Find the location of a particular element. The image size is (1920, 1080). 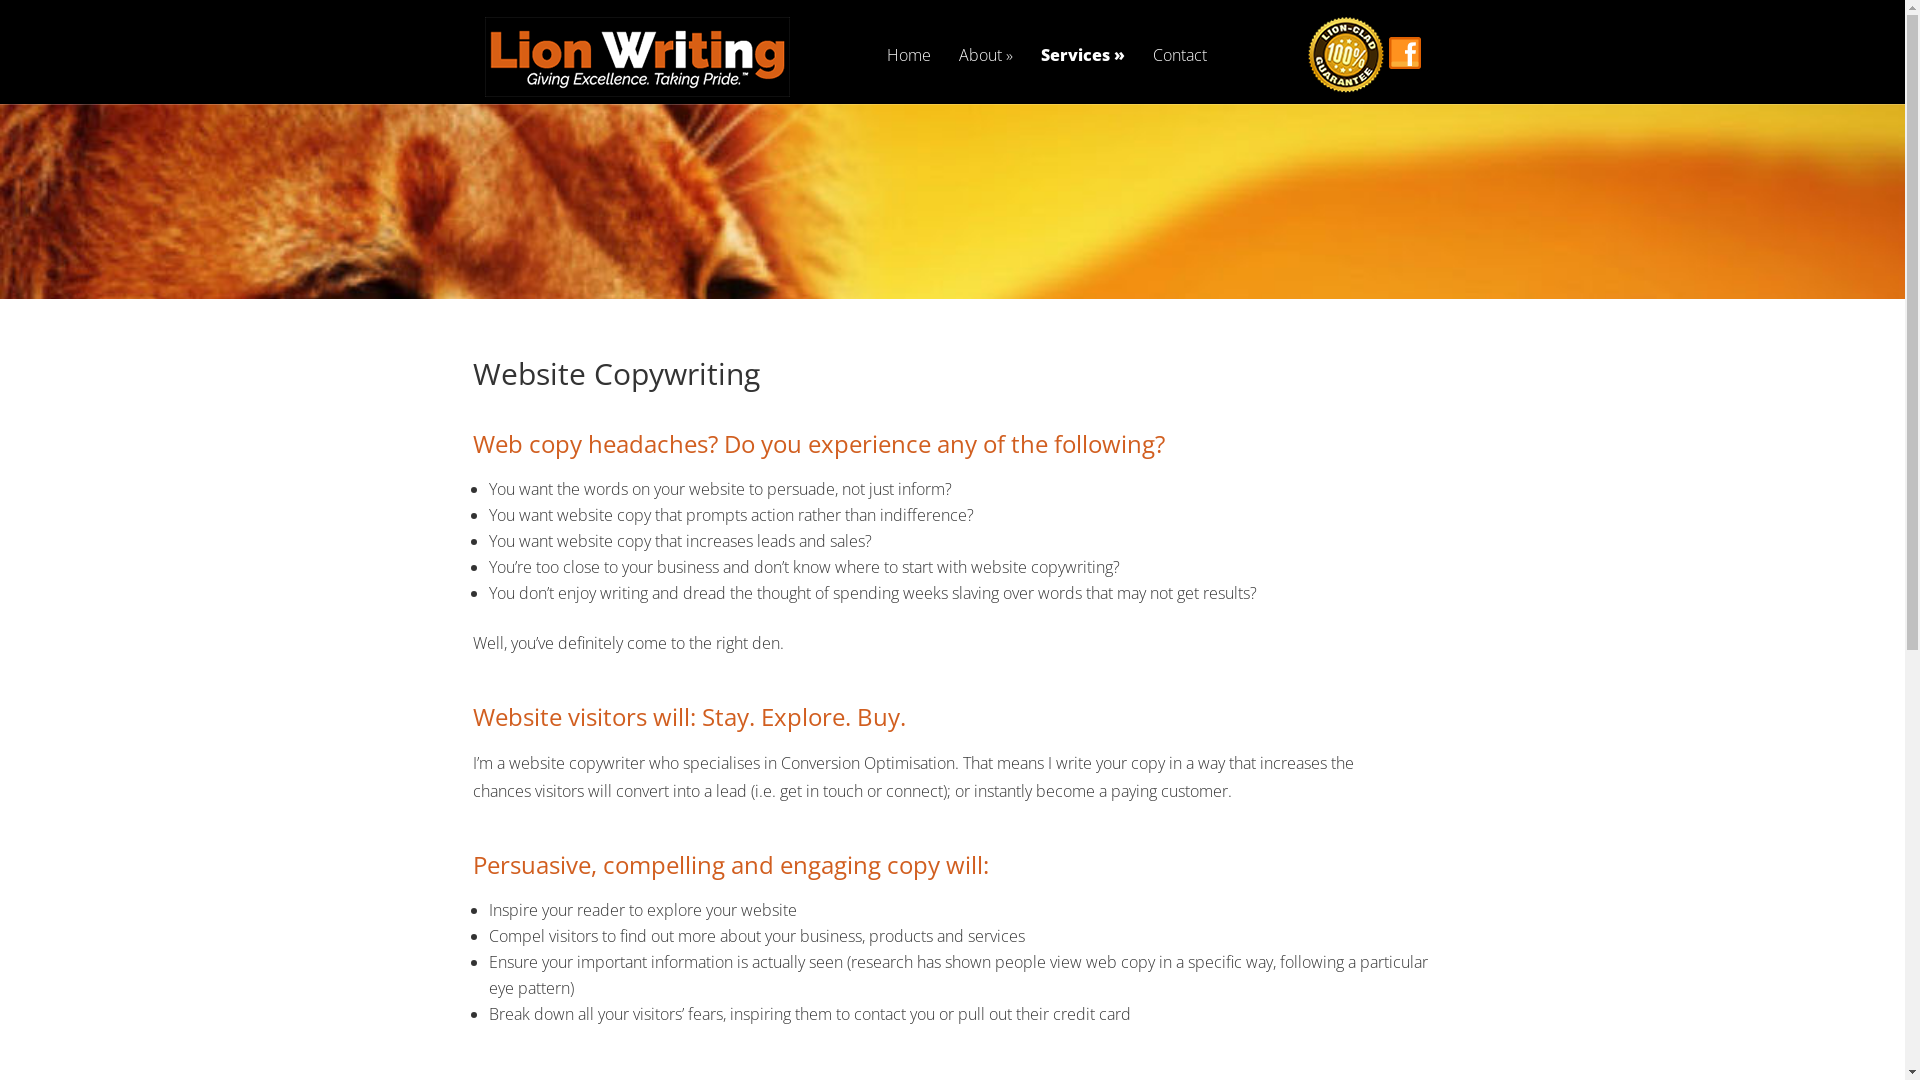

Home is located at coordinates (909, 71).